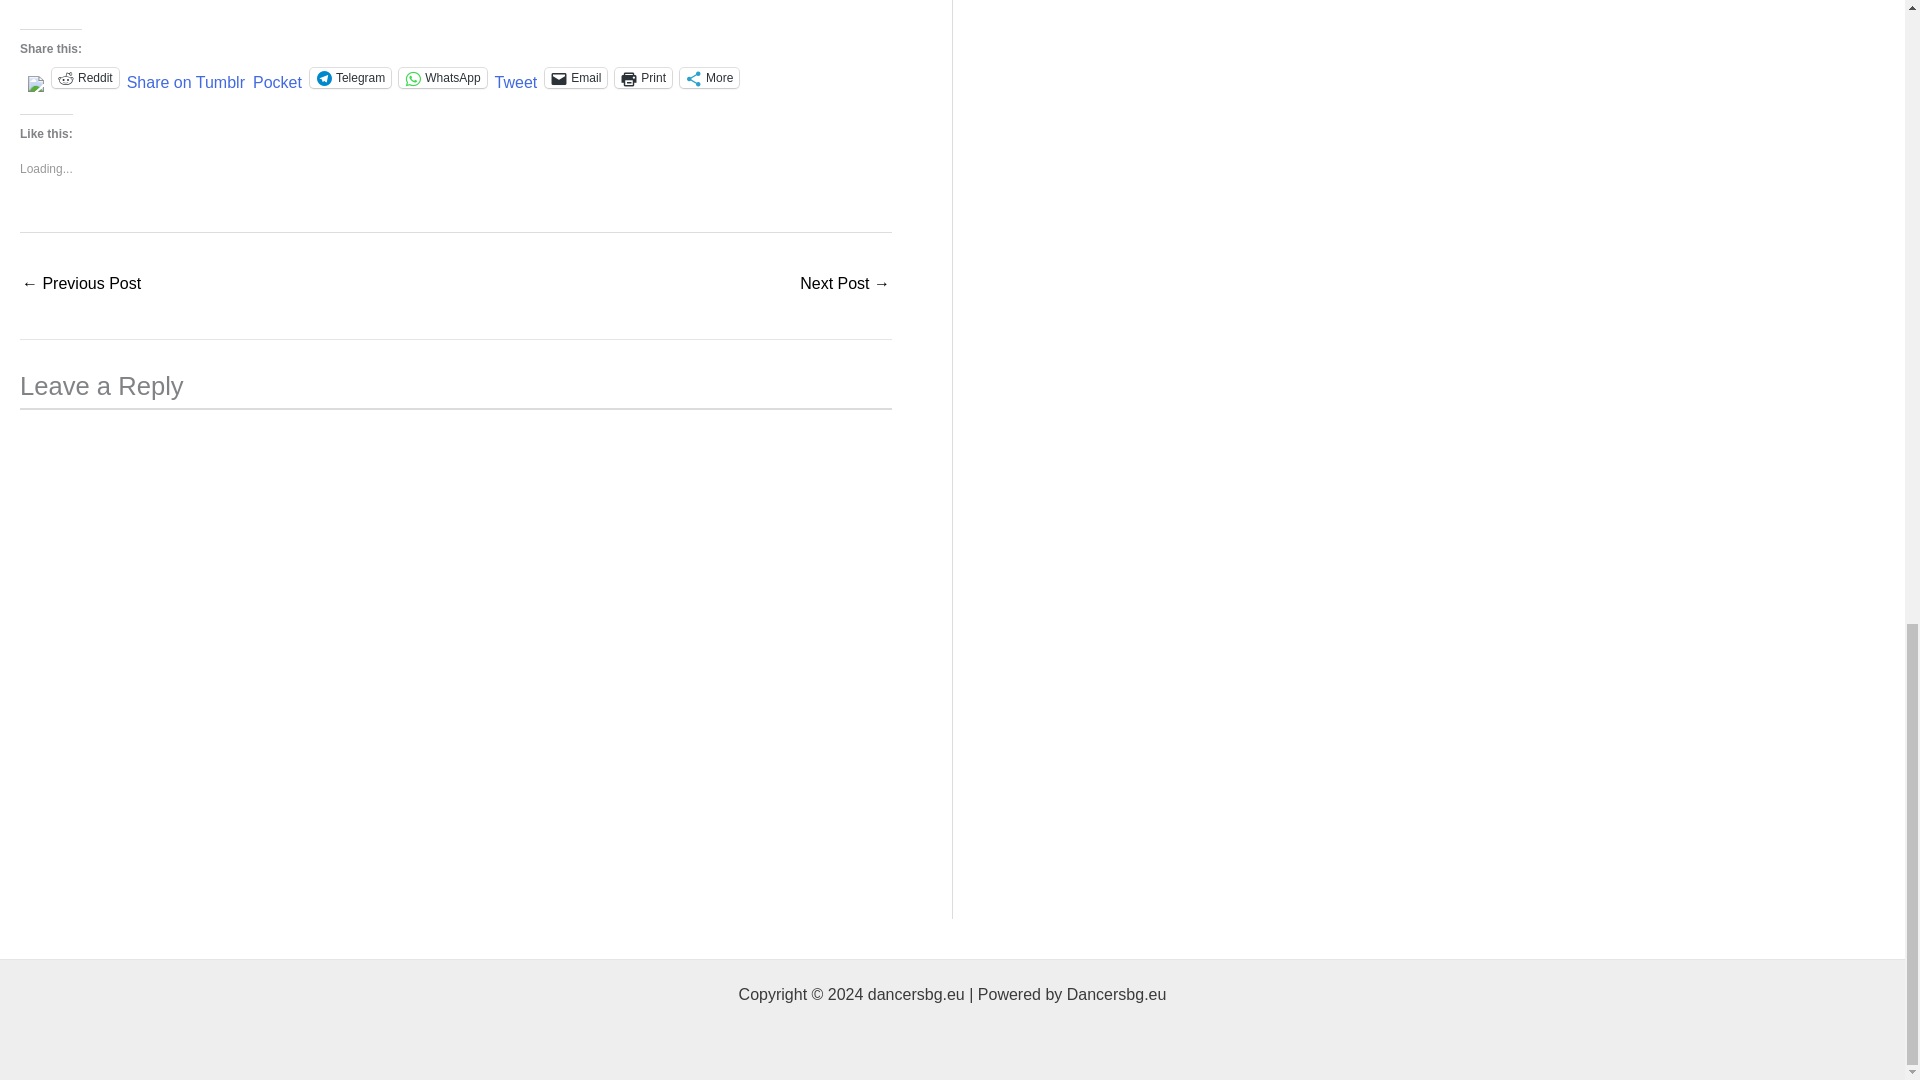  I want to click on Sochi to host WDSF European Breaking Championships in June, so click(80, 284).